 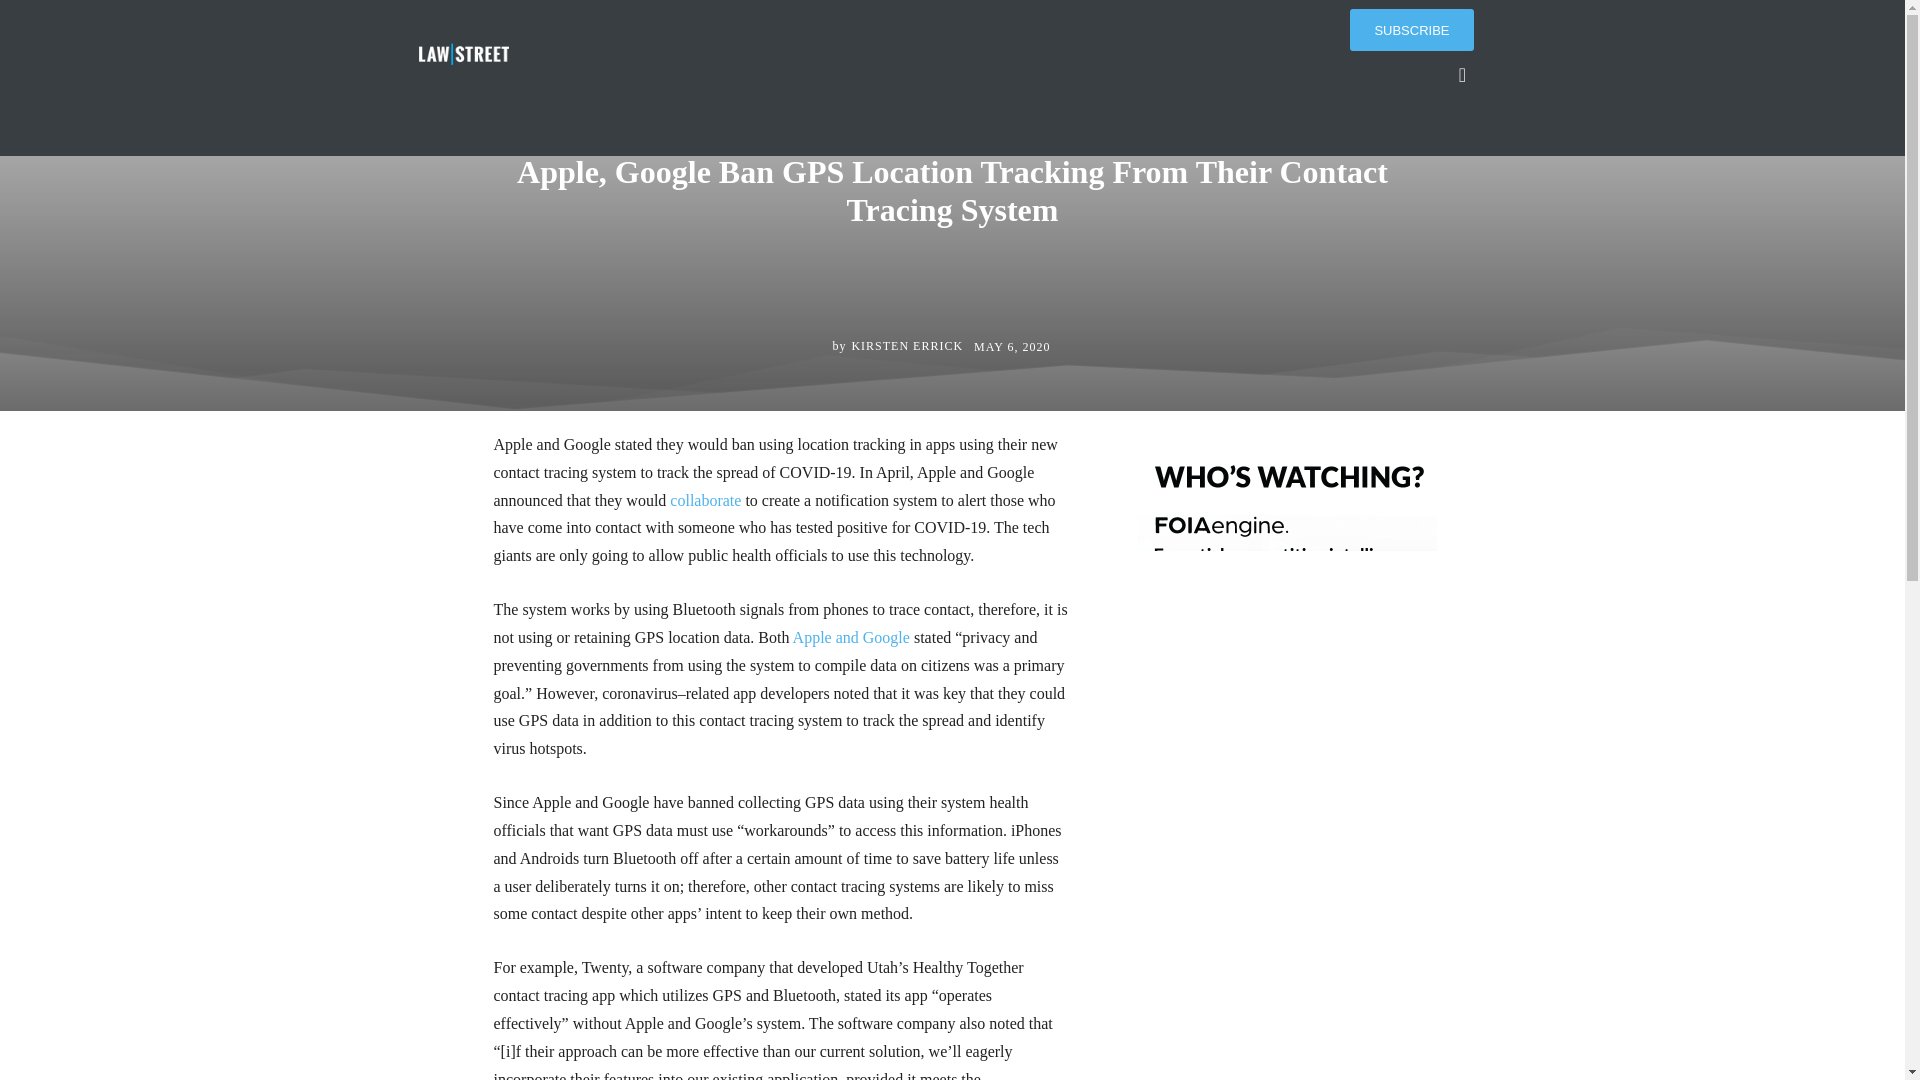 What do you see at coordinates (706, 500) in the screenshot?
I see `collaborate` at bounding box center [706, 500].